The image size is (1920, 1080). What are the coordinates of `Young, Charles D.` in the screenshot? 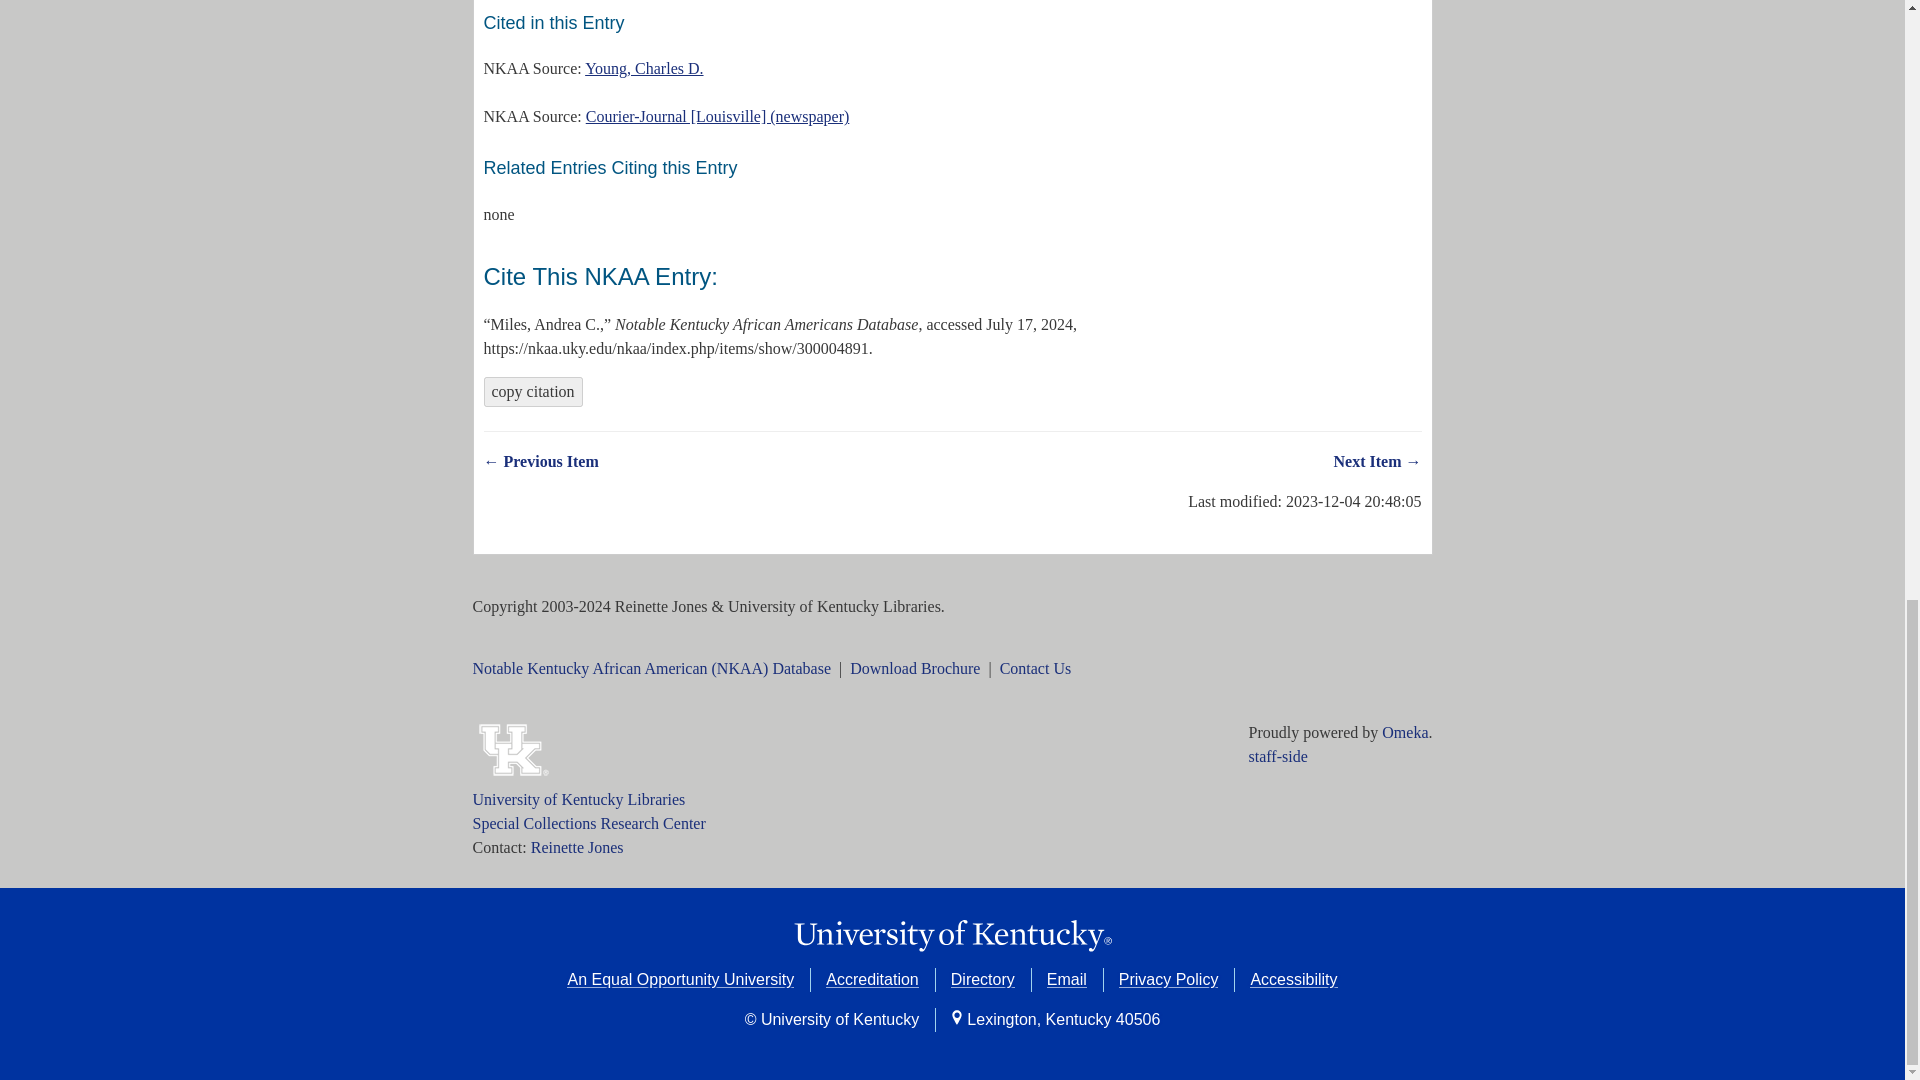 It's located at (644, 68).